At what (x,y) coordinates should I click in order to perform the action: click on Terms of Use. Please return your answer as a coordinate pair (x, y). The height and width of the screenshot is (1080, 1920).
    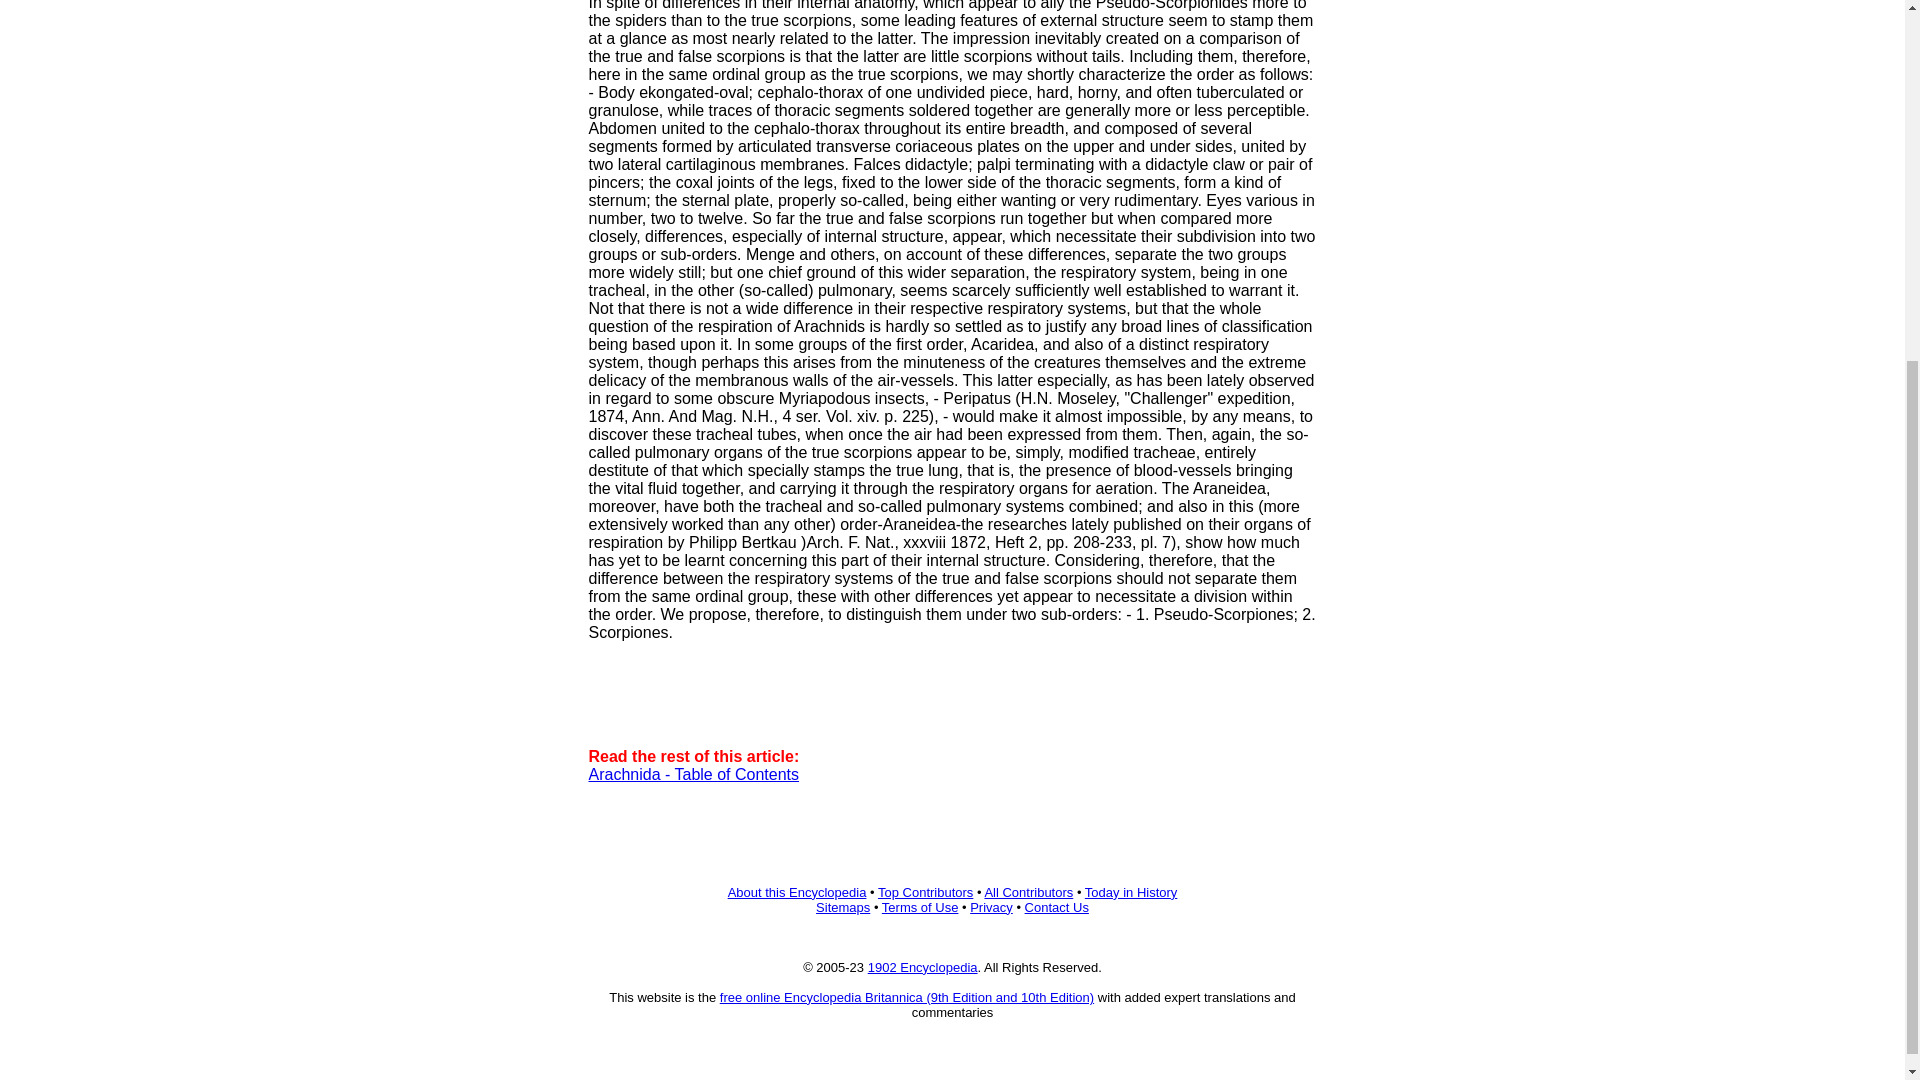
    Looking at the image, I should click on (920, 906).